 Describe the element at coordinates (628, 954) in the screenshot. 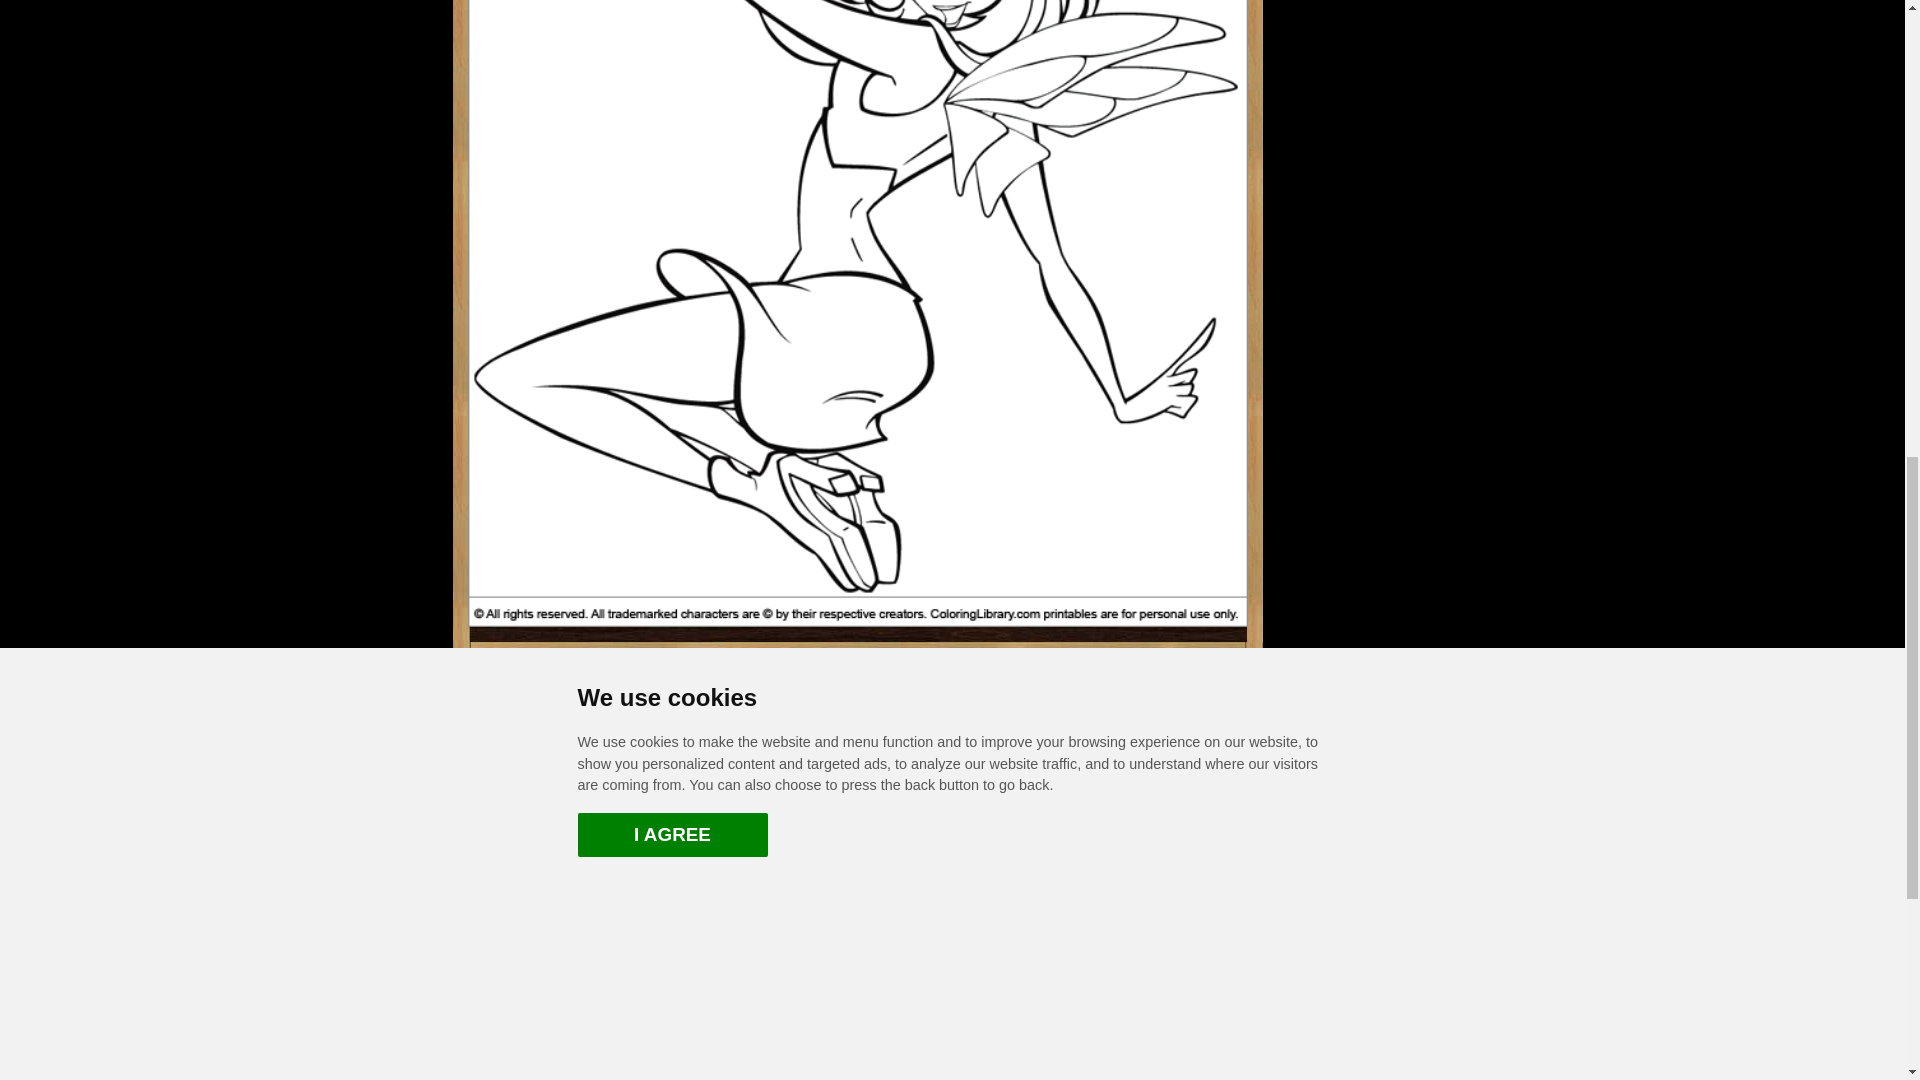

I see `Free printable coloring pages` at that location.